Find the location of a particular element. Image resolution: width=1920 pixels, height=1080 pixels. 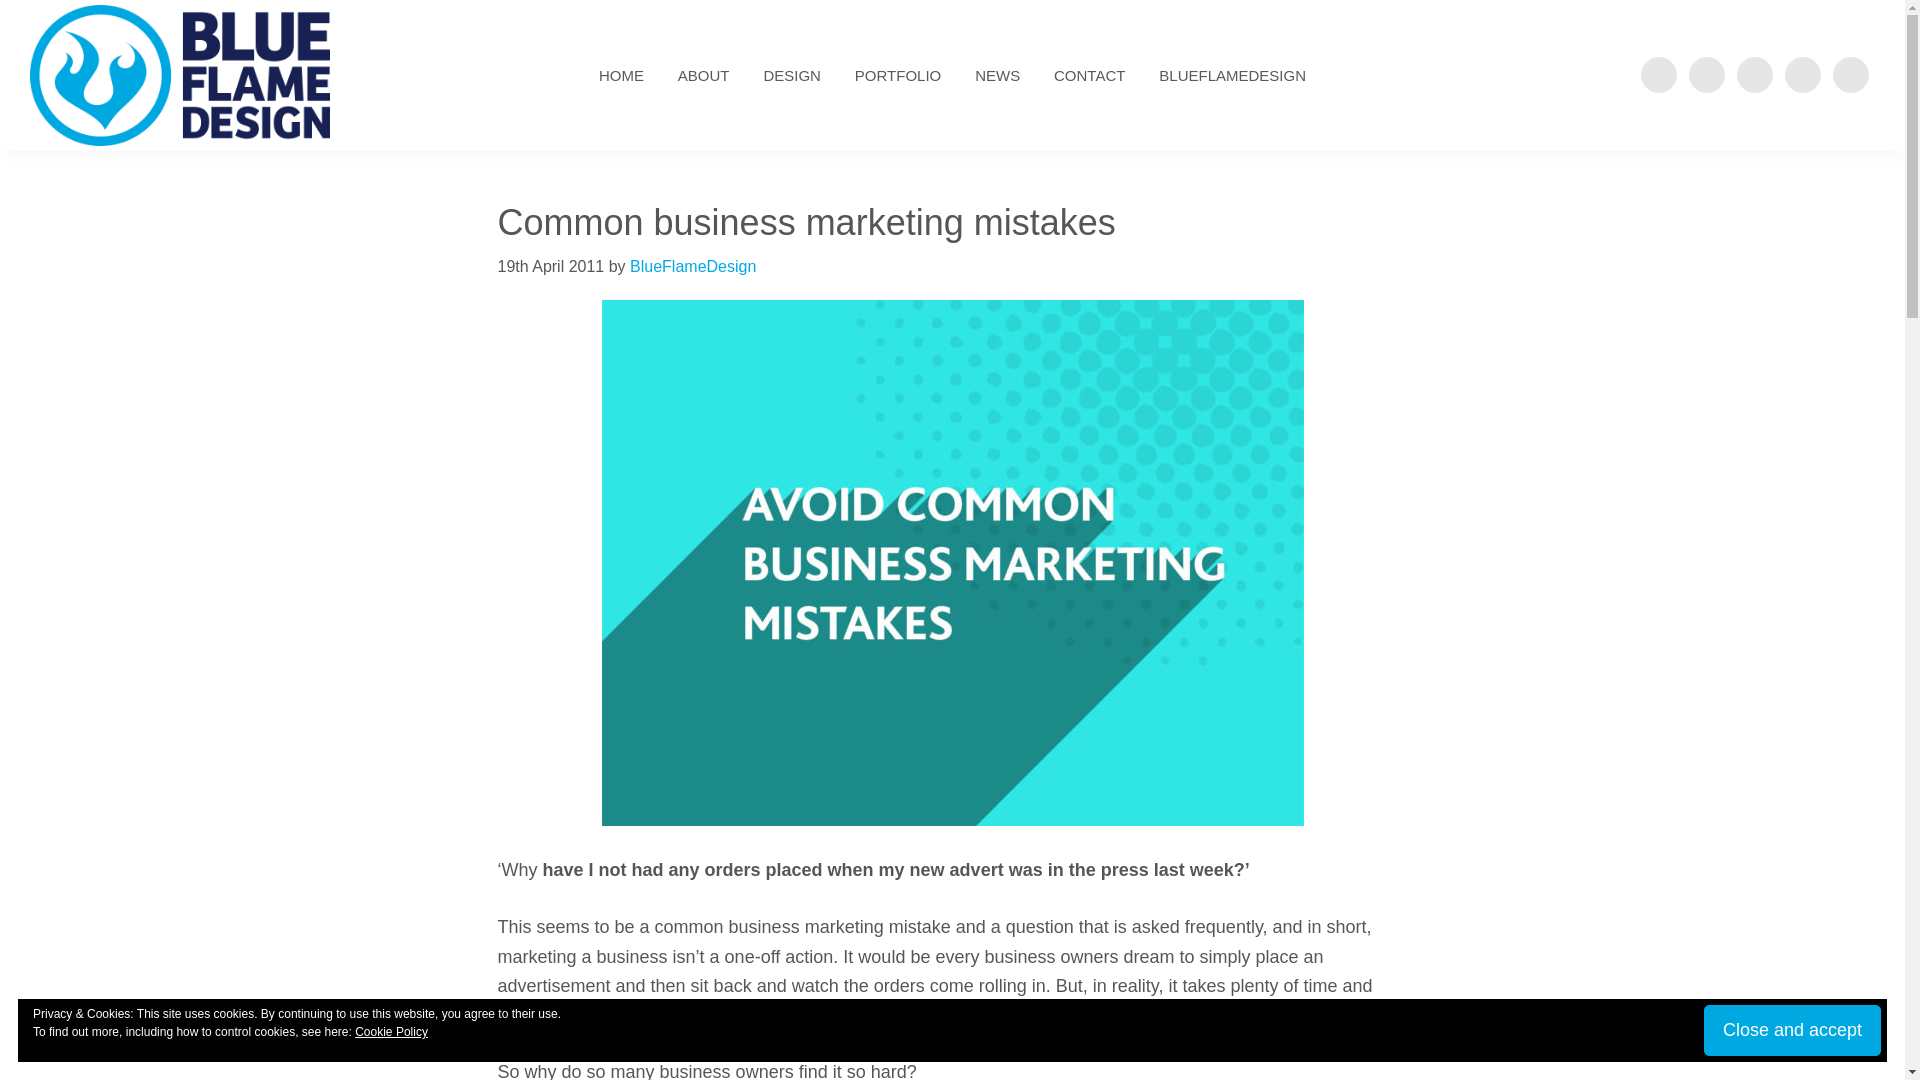

NEWS is located at coordinates (997, 76).